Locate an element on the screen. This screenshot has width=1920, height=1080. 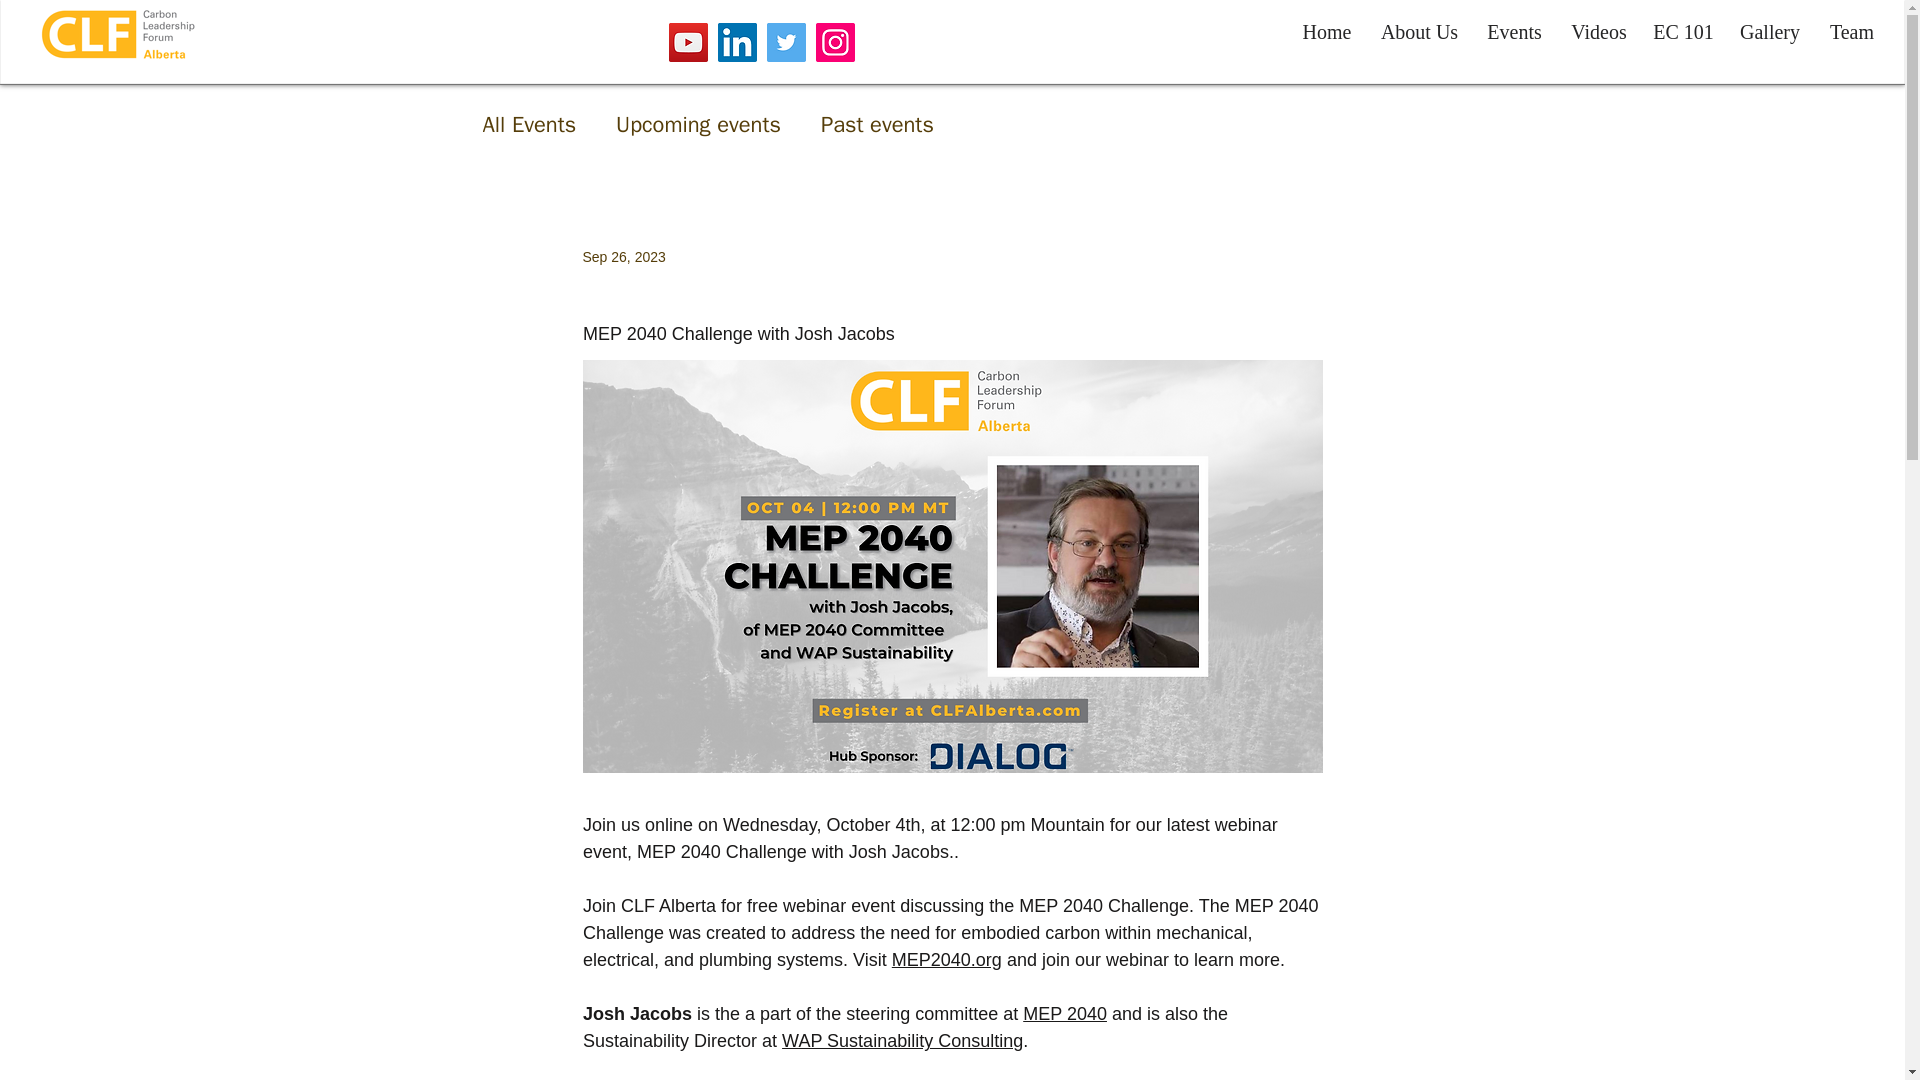
Upcoming events is located at coordinates (698, 125).